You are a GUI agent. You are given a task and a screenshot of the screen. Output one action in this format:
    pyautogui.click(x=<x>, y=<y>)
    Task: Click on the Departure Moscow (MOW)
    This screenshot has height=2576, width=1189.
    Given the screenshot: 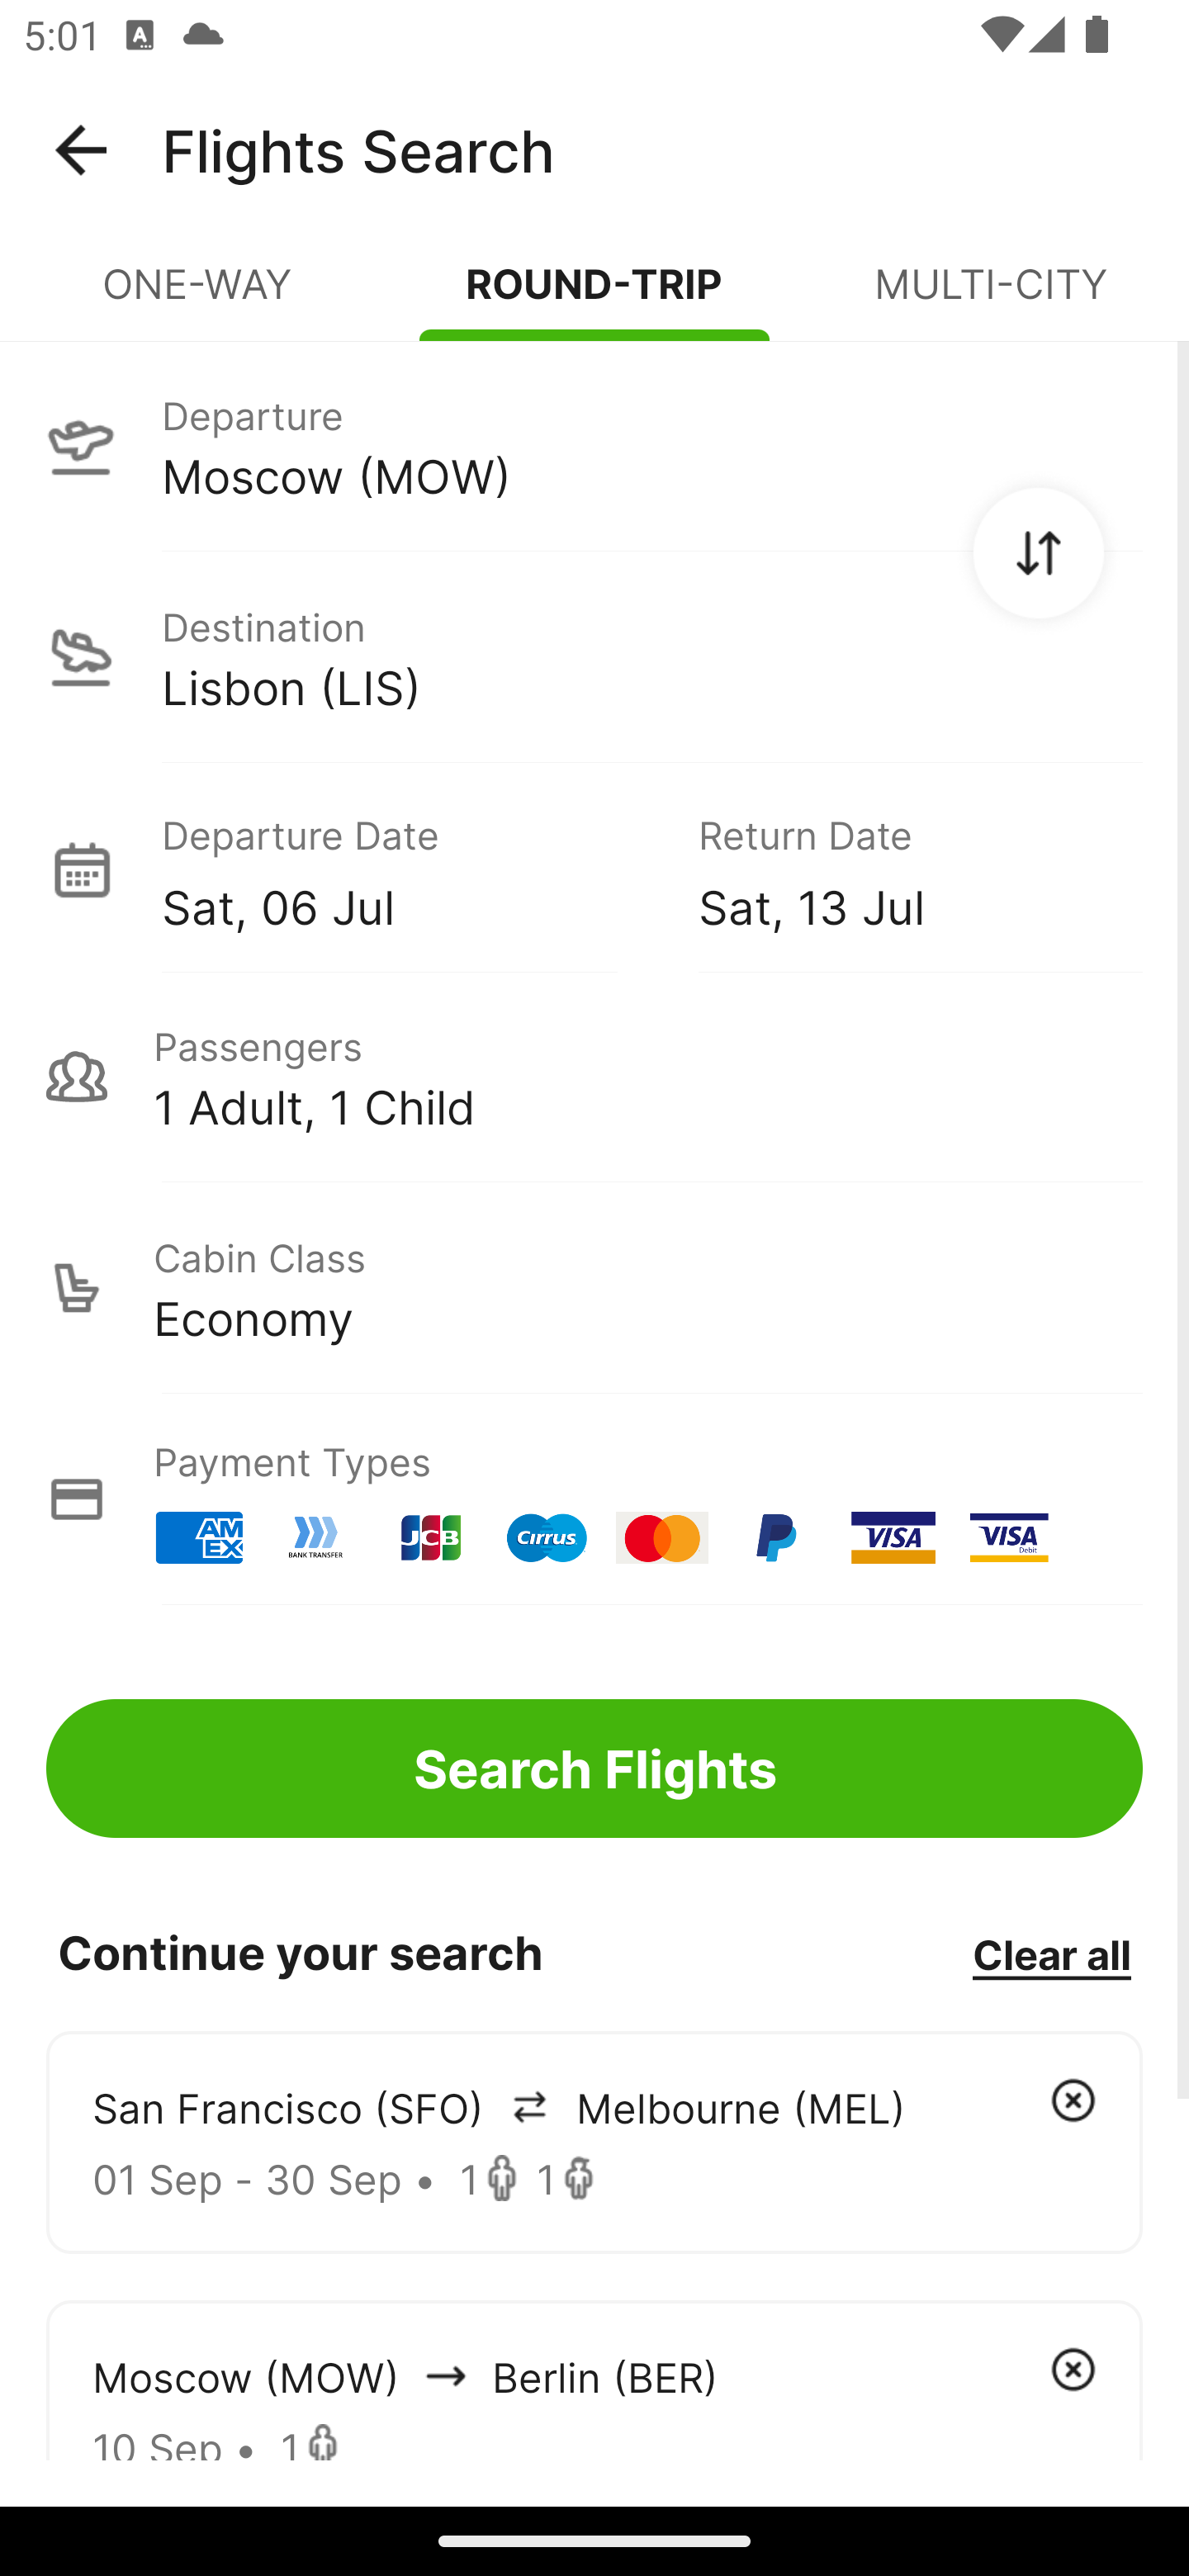 What is the action you would take?
    pyautogui.click(x=594, y=445)
    